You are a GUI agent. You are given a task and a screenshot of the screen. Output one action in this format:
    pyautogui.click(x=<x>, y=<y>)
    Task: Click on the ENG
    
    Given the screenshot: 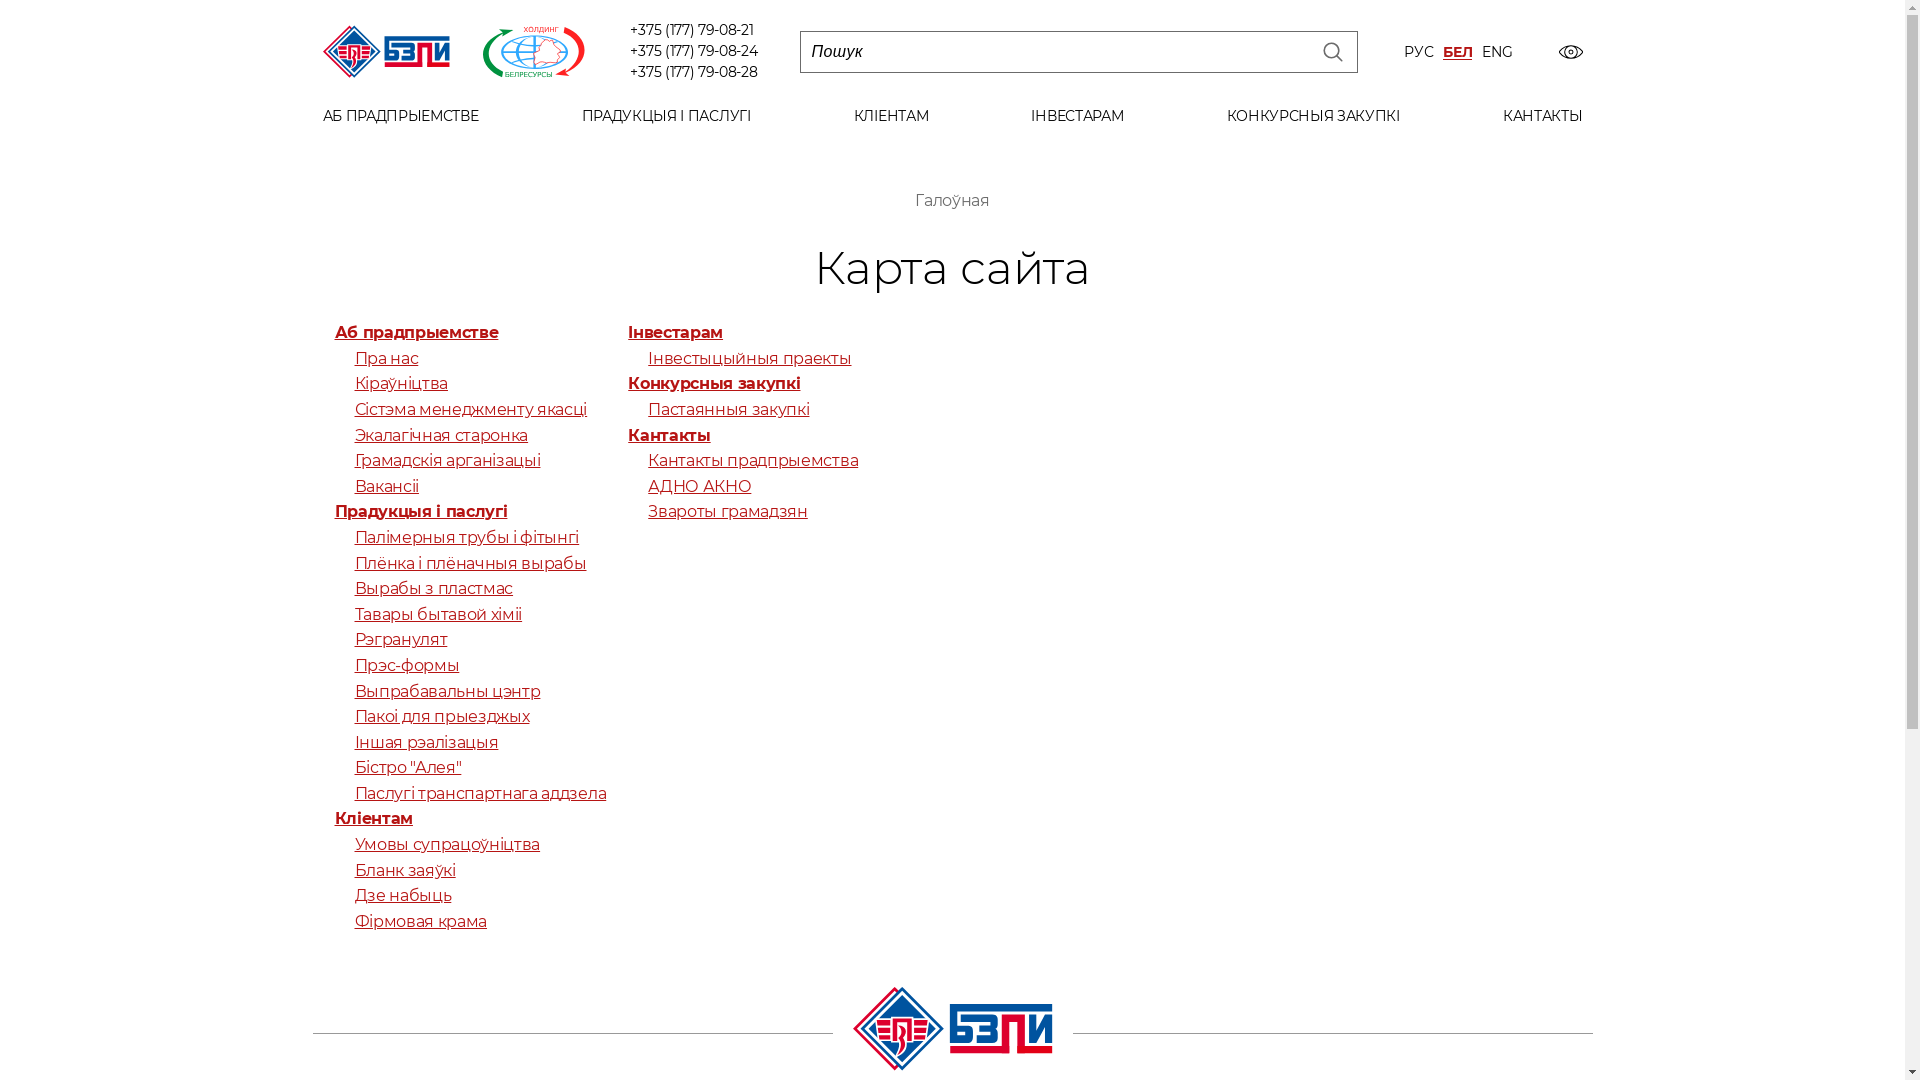 What is the action you would take?
    pyautogui.click(x=1497, y=52)
    